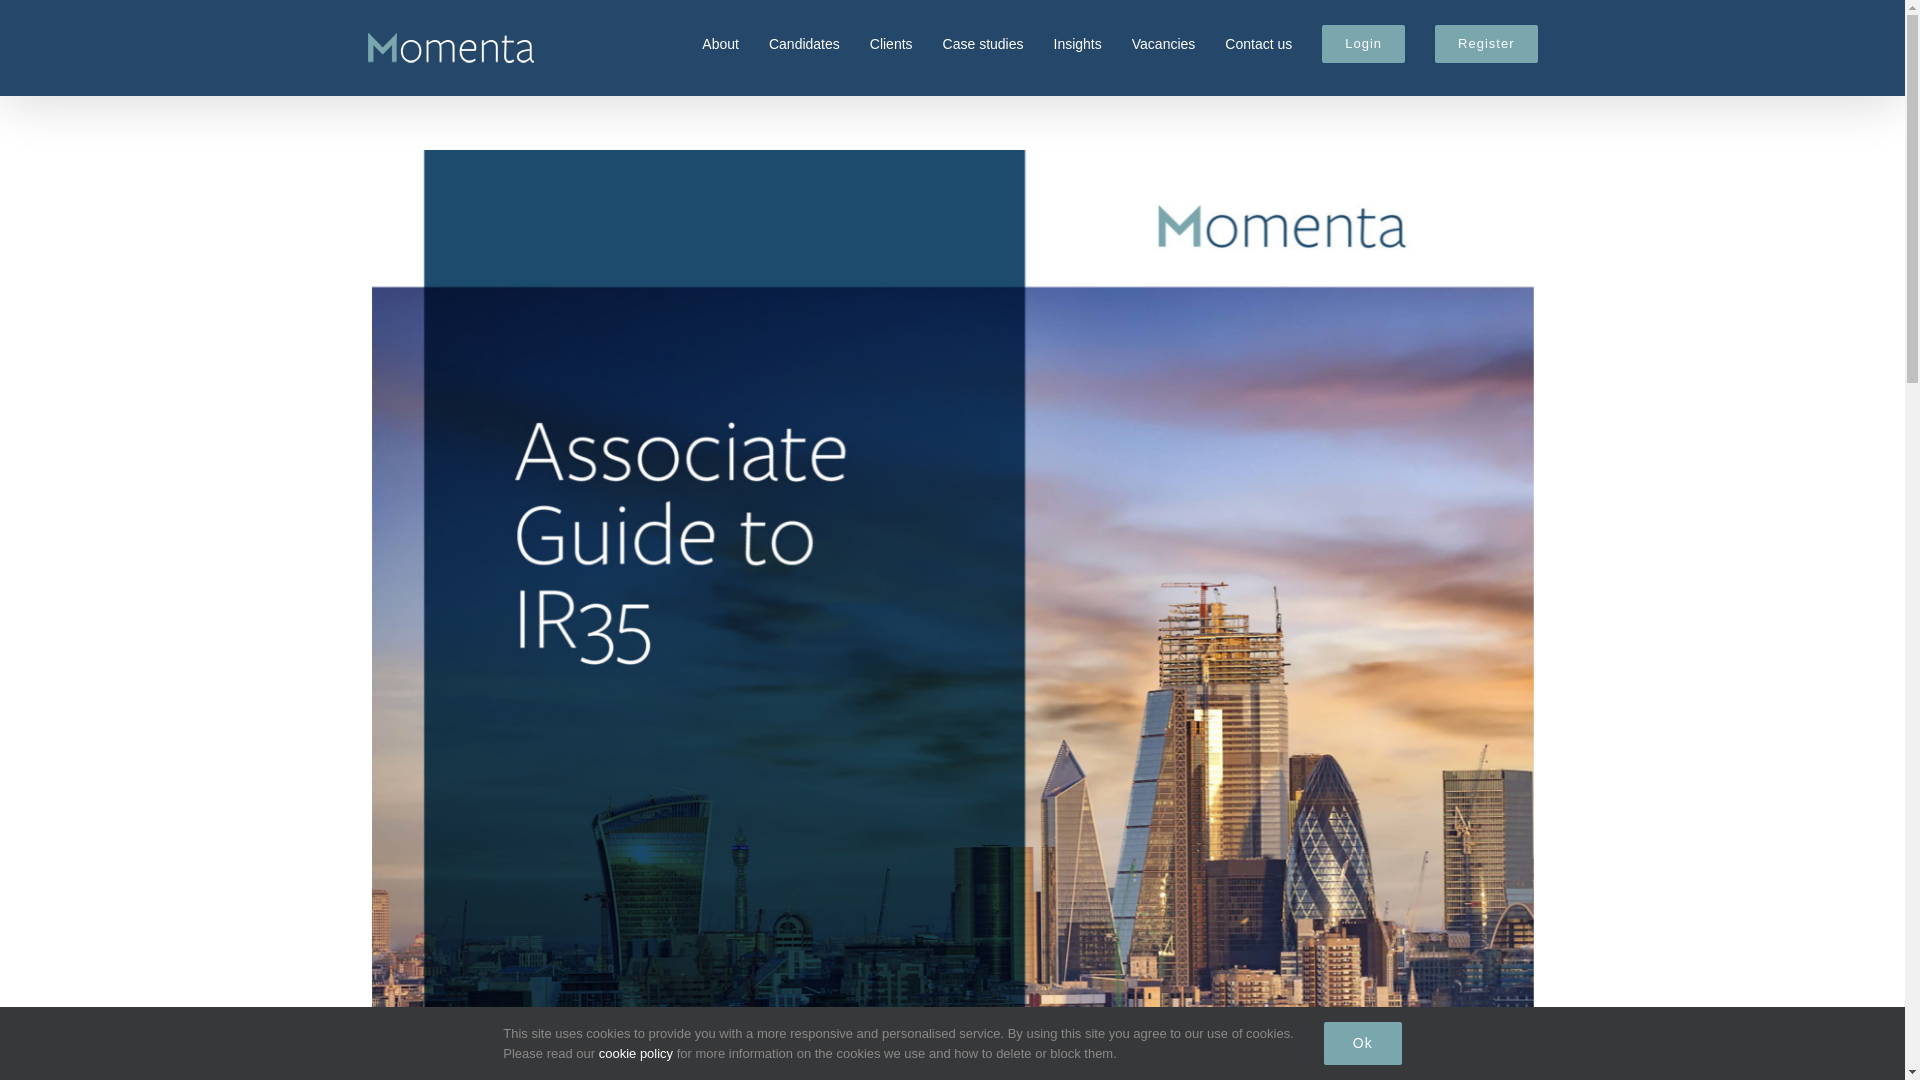 The width and height of the screenshot is (1920, 1080). I want to click on Register, so click(1486, 42).